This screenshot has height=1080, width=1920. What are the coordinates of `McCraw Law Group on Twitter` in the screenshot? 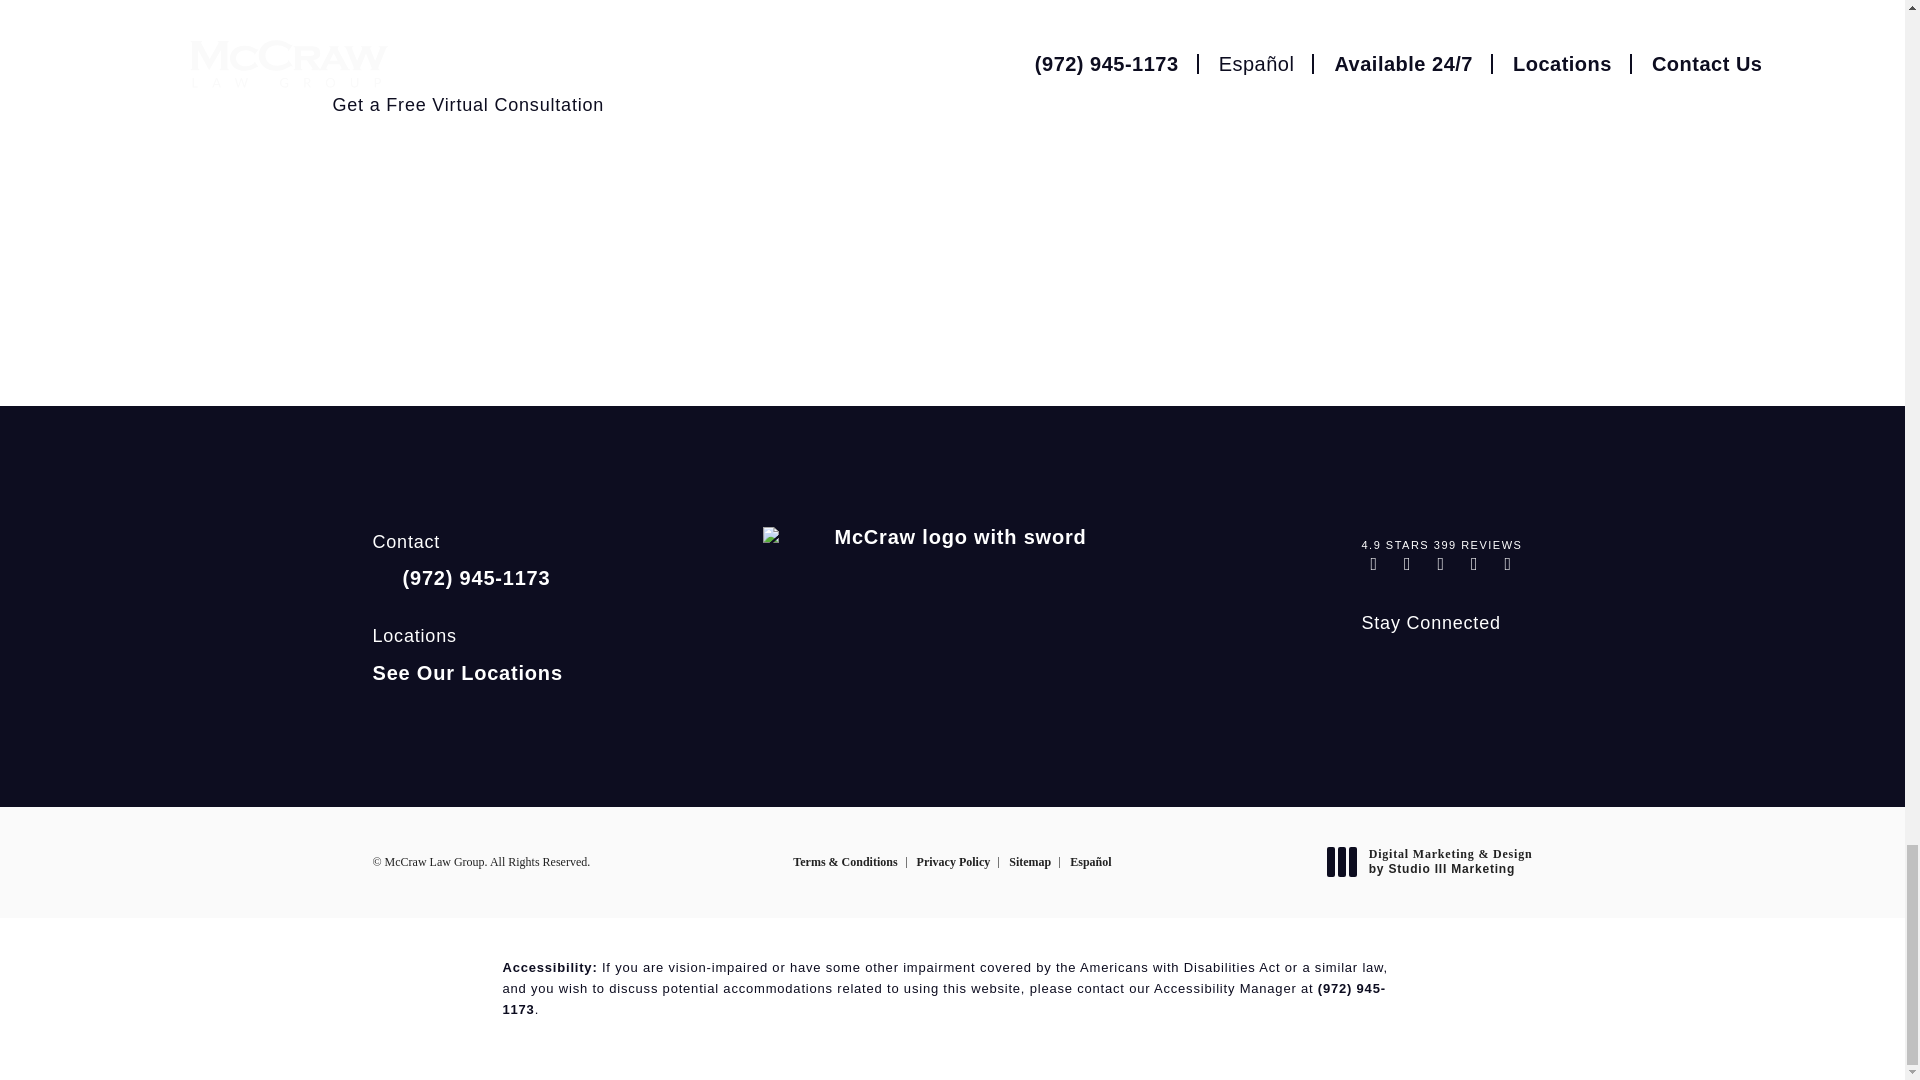 It's located at (1448, 664).